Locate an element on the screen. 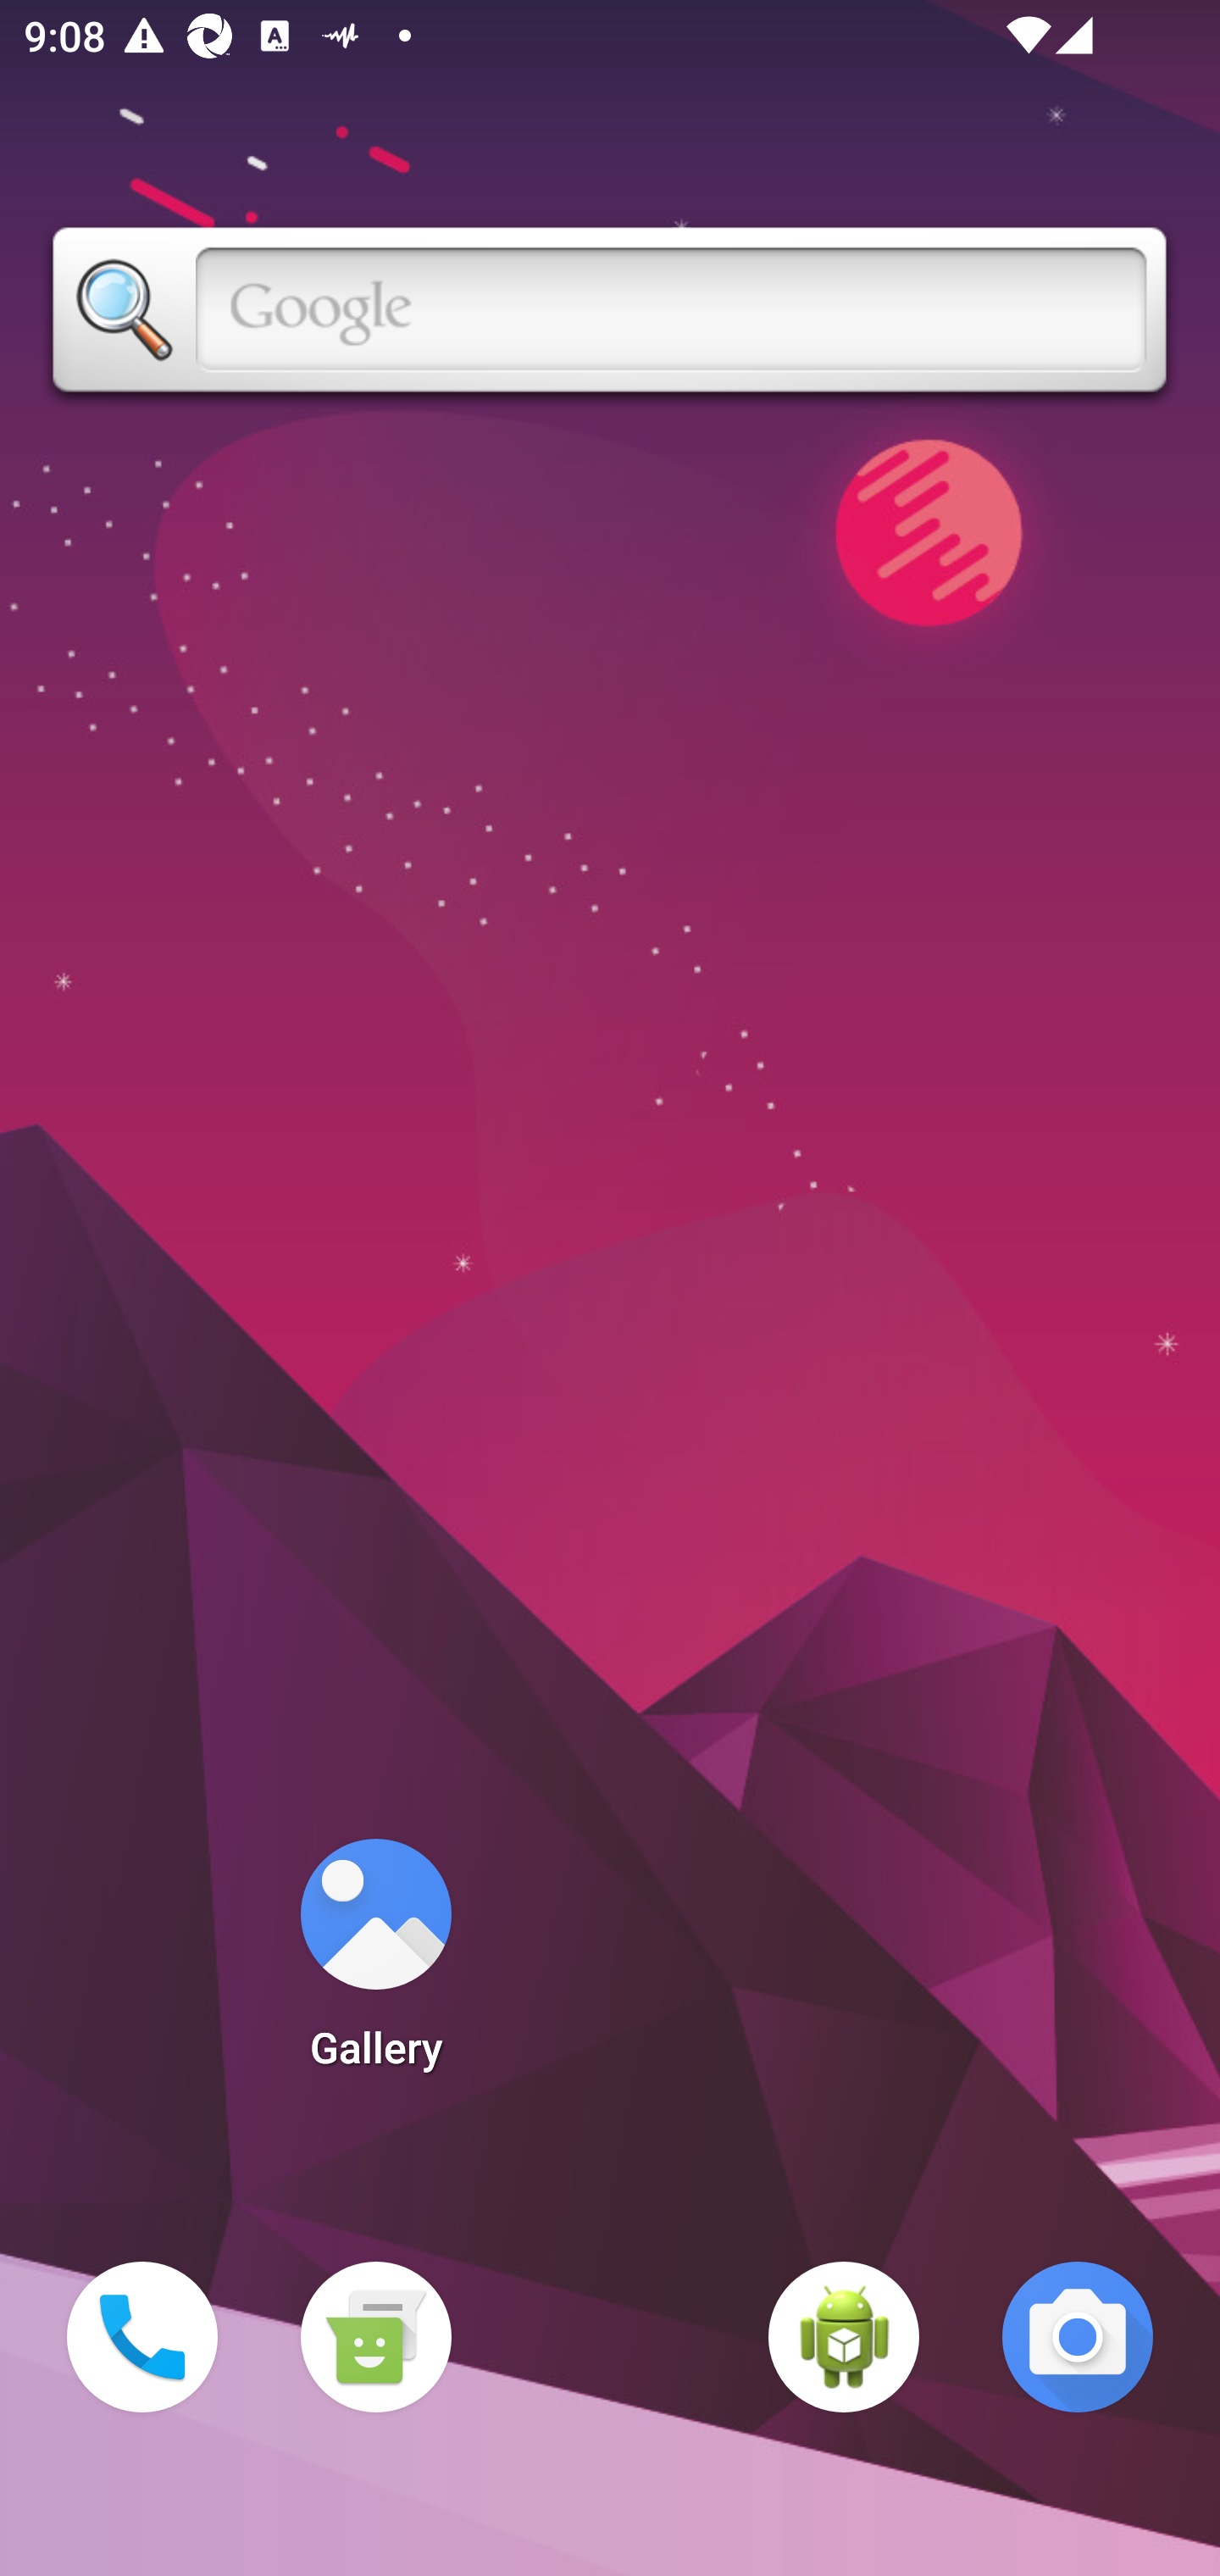 The image size is (1220, 2576). Phone is located at coordinates (142, 2337).